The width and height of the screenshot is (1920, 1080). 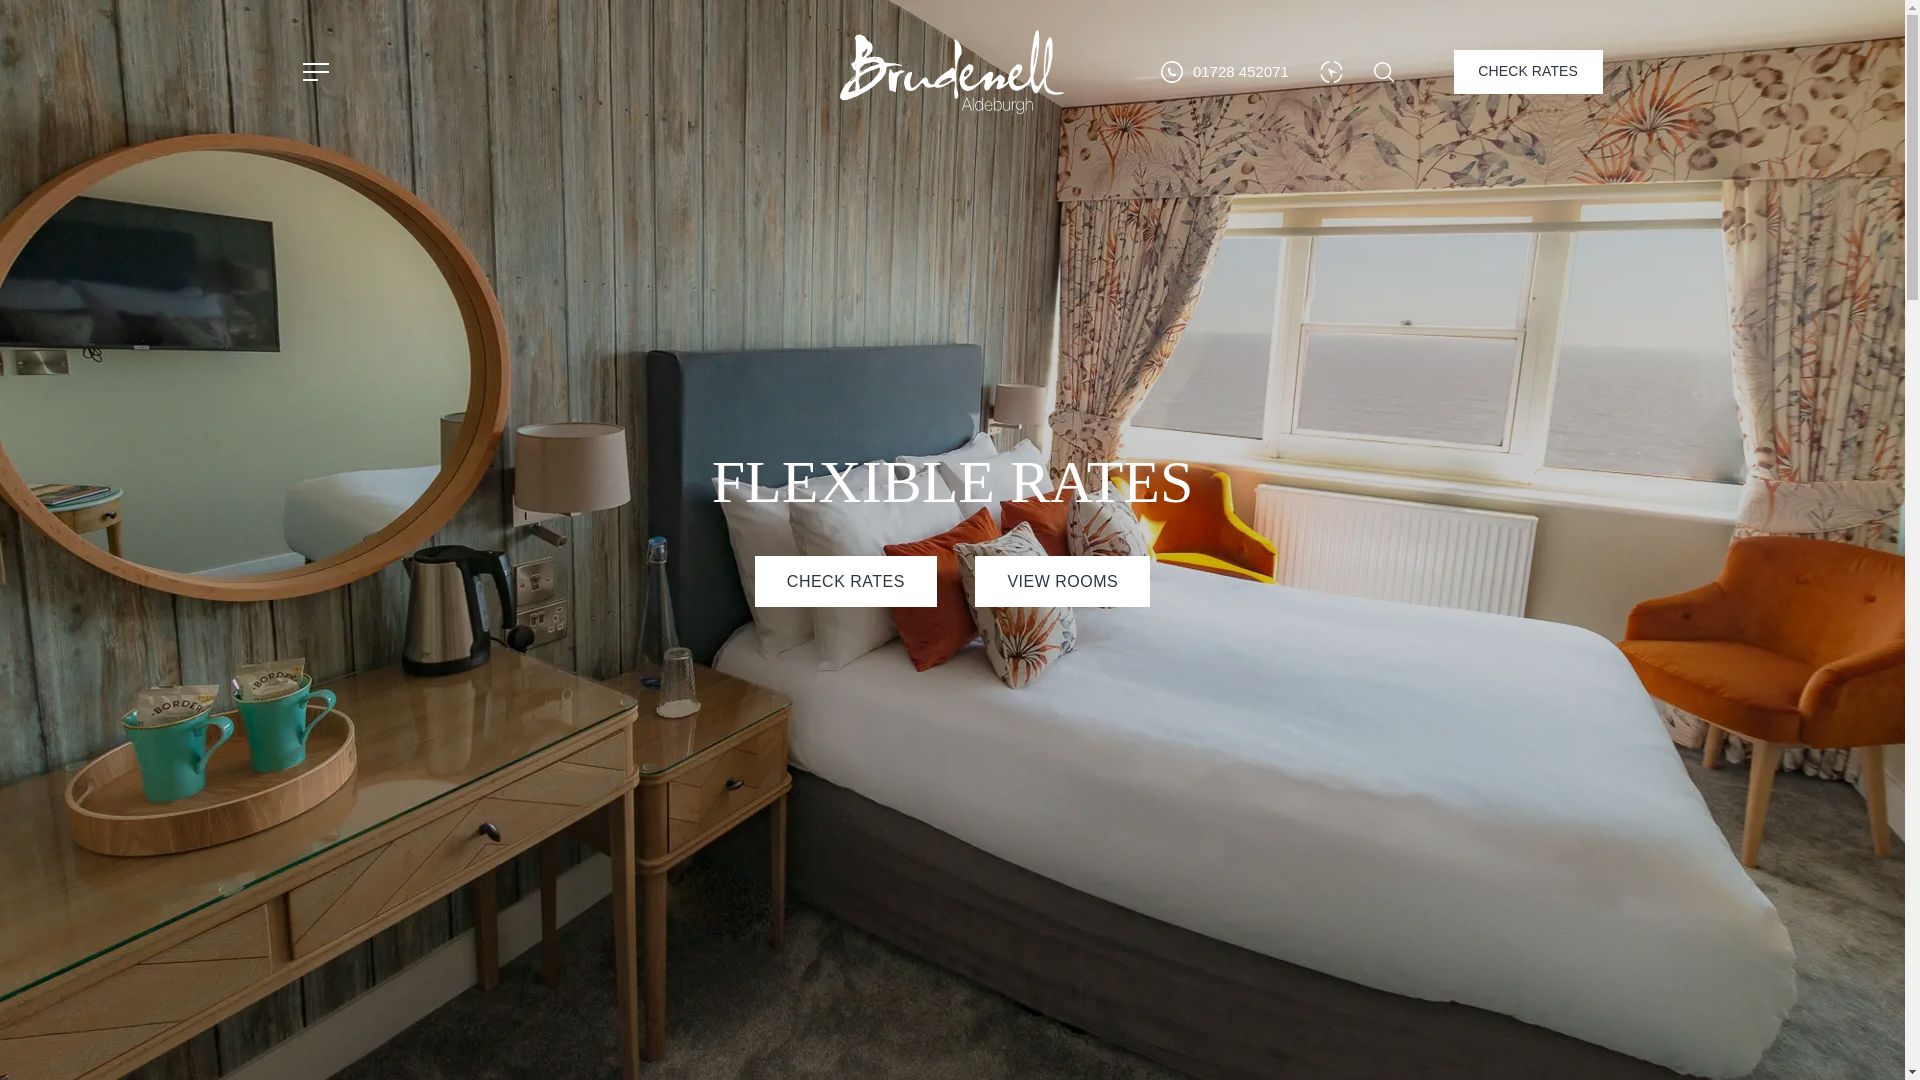 I want to click on VIEW ROOMS, so click(x=1062, y=581).